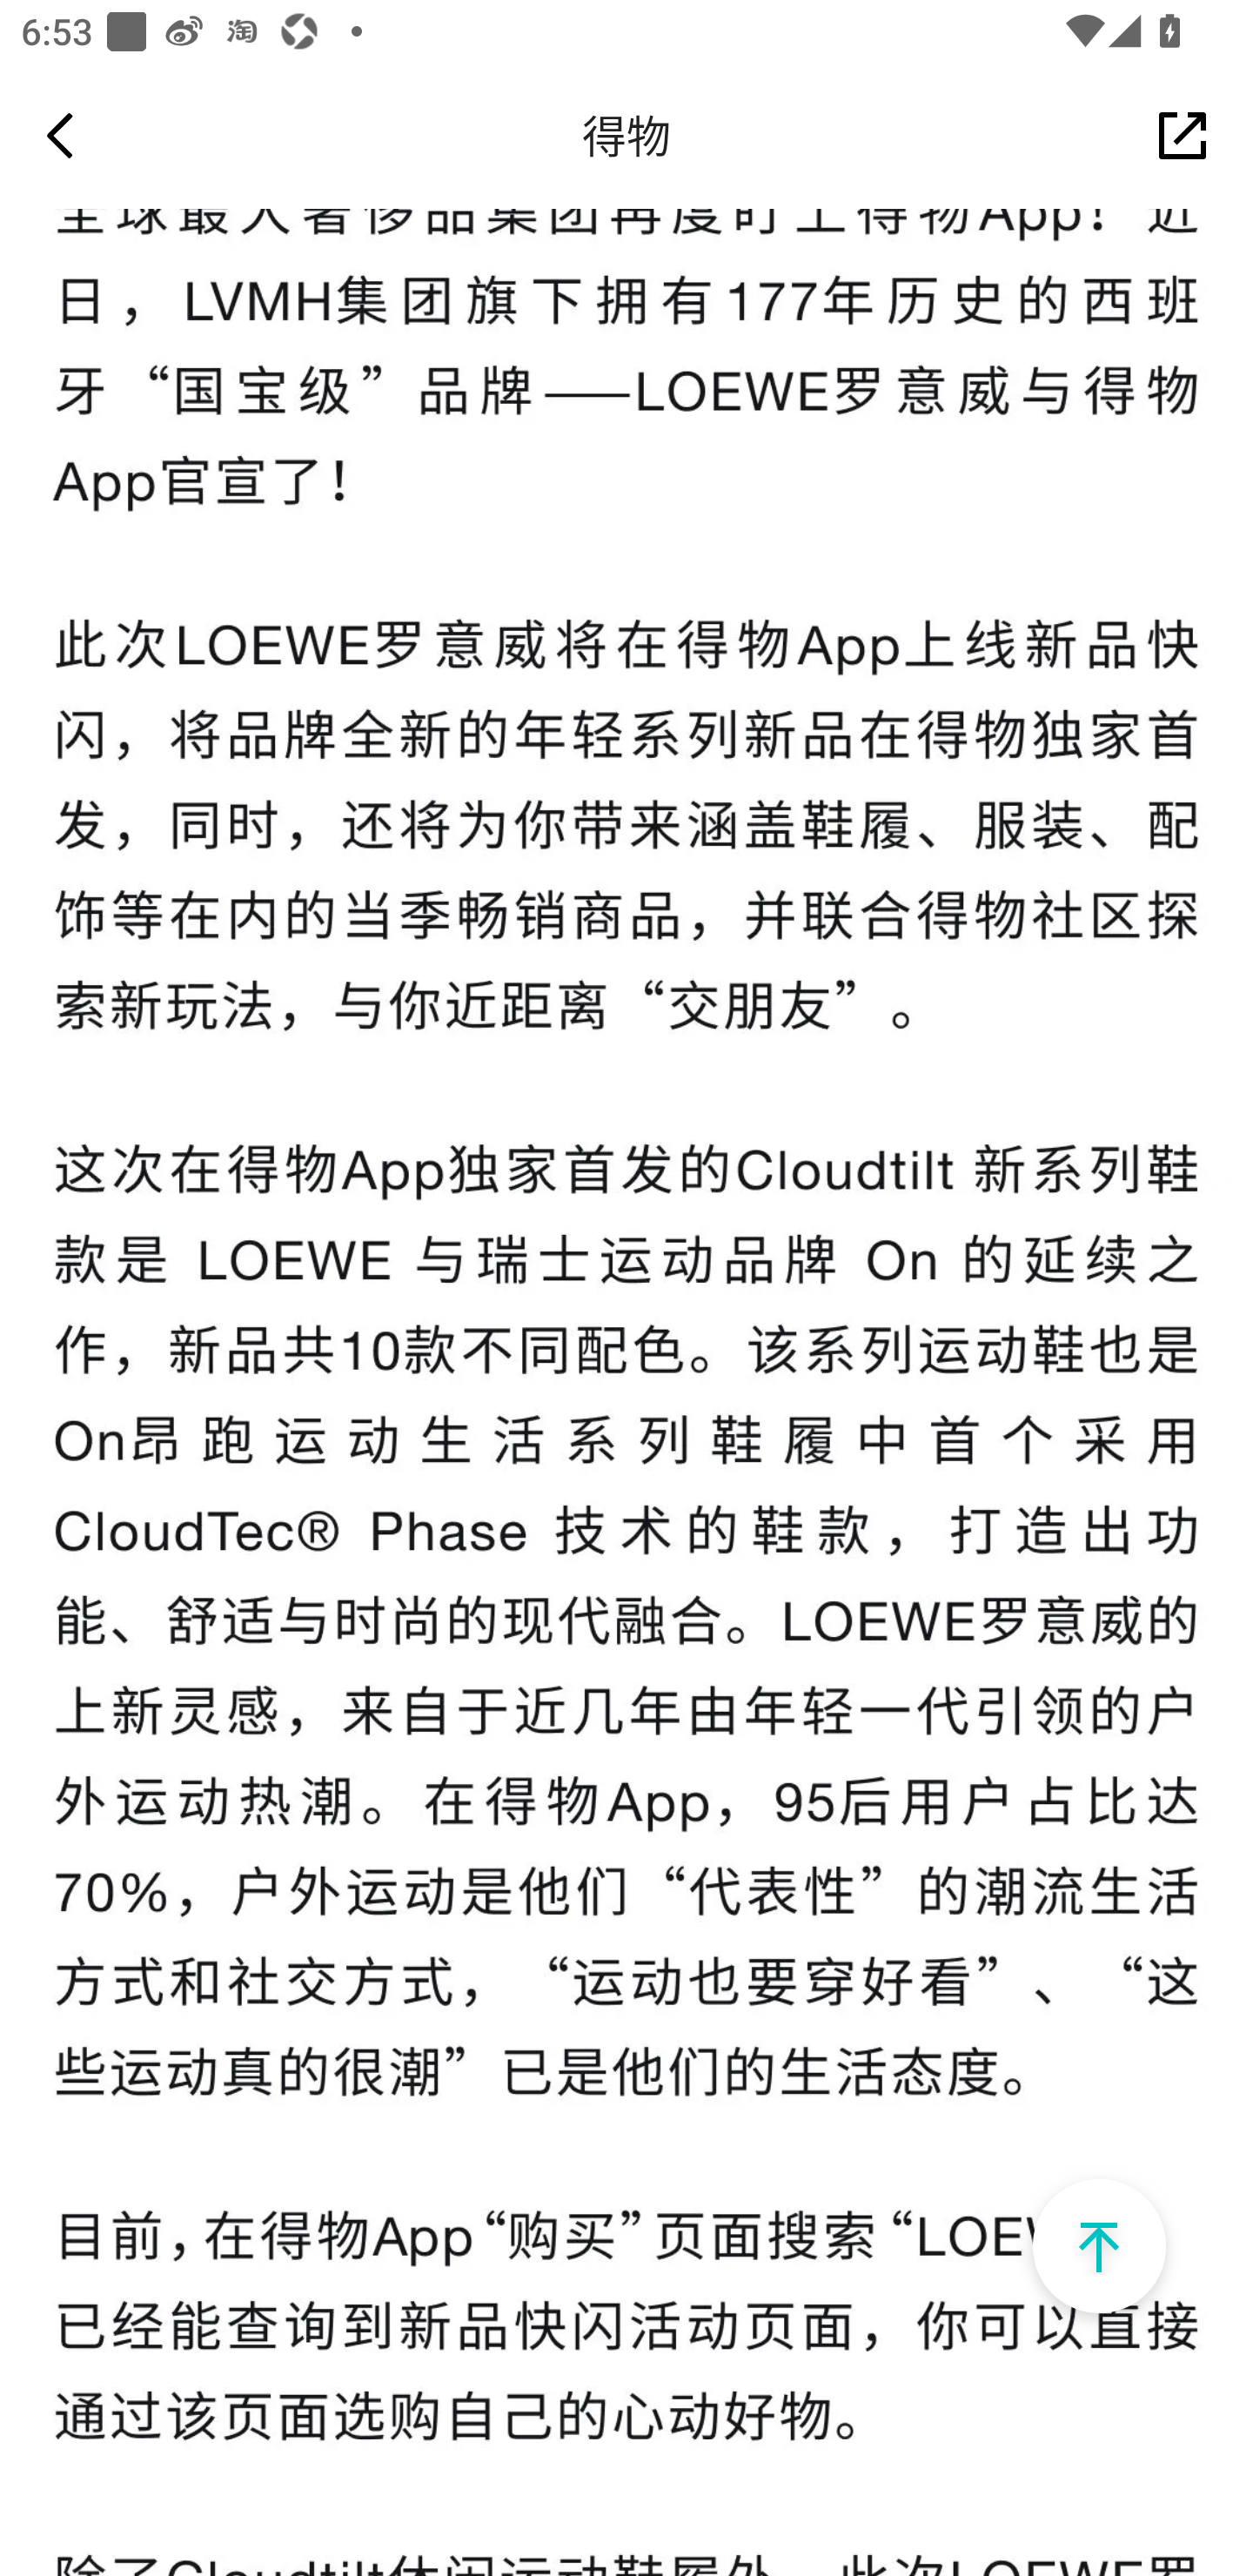 This screenshot has height=2576, width=1253. What do you see at coordinates (60, 135) in the screenshot?
I see `Navigate up` at bounding box center [60, 135].